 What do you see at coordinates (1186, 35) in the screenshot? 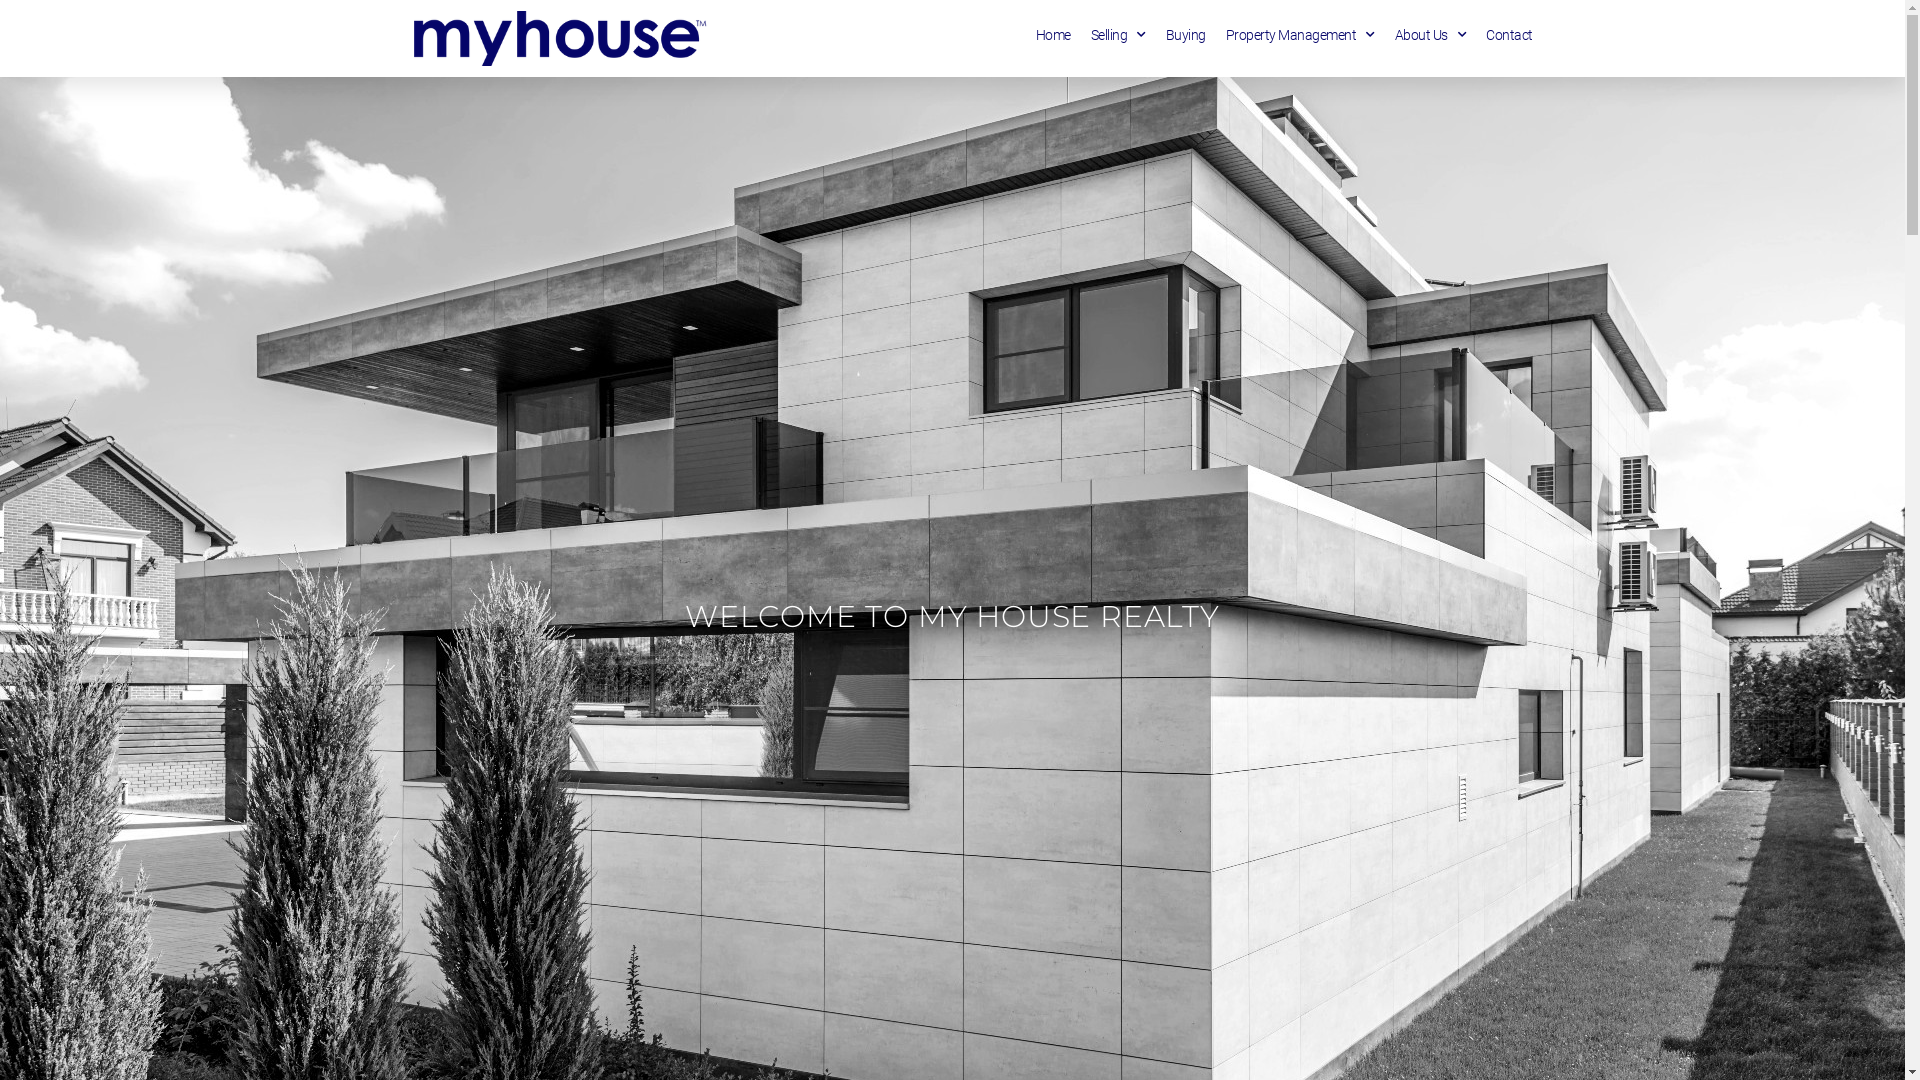
I see `Buying` at bounding box center [1186, 35].